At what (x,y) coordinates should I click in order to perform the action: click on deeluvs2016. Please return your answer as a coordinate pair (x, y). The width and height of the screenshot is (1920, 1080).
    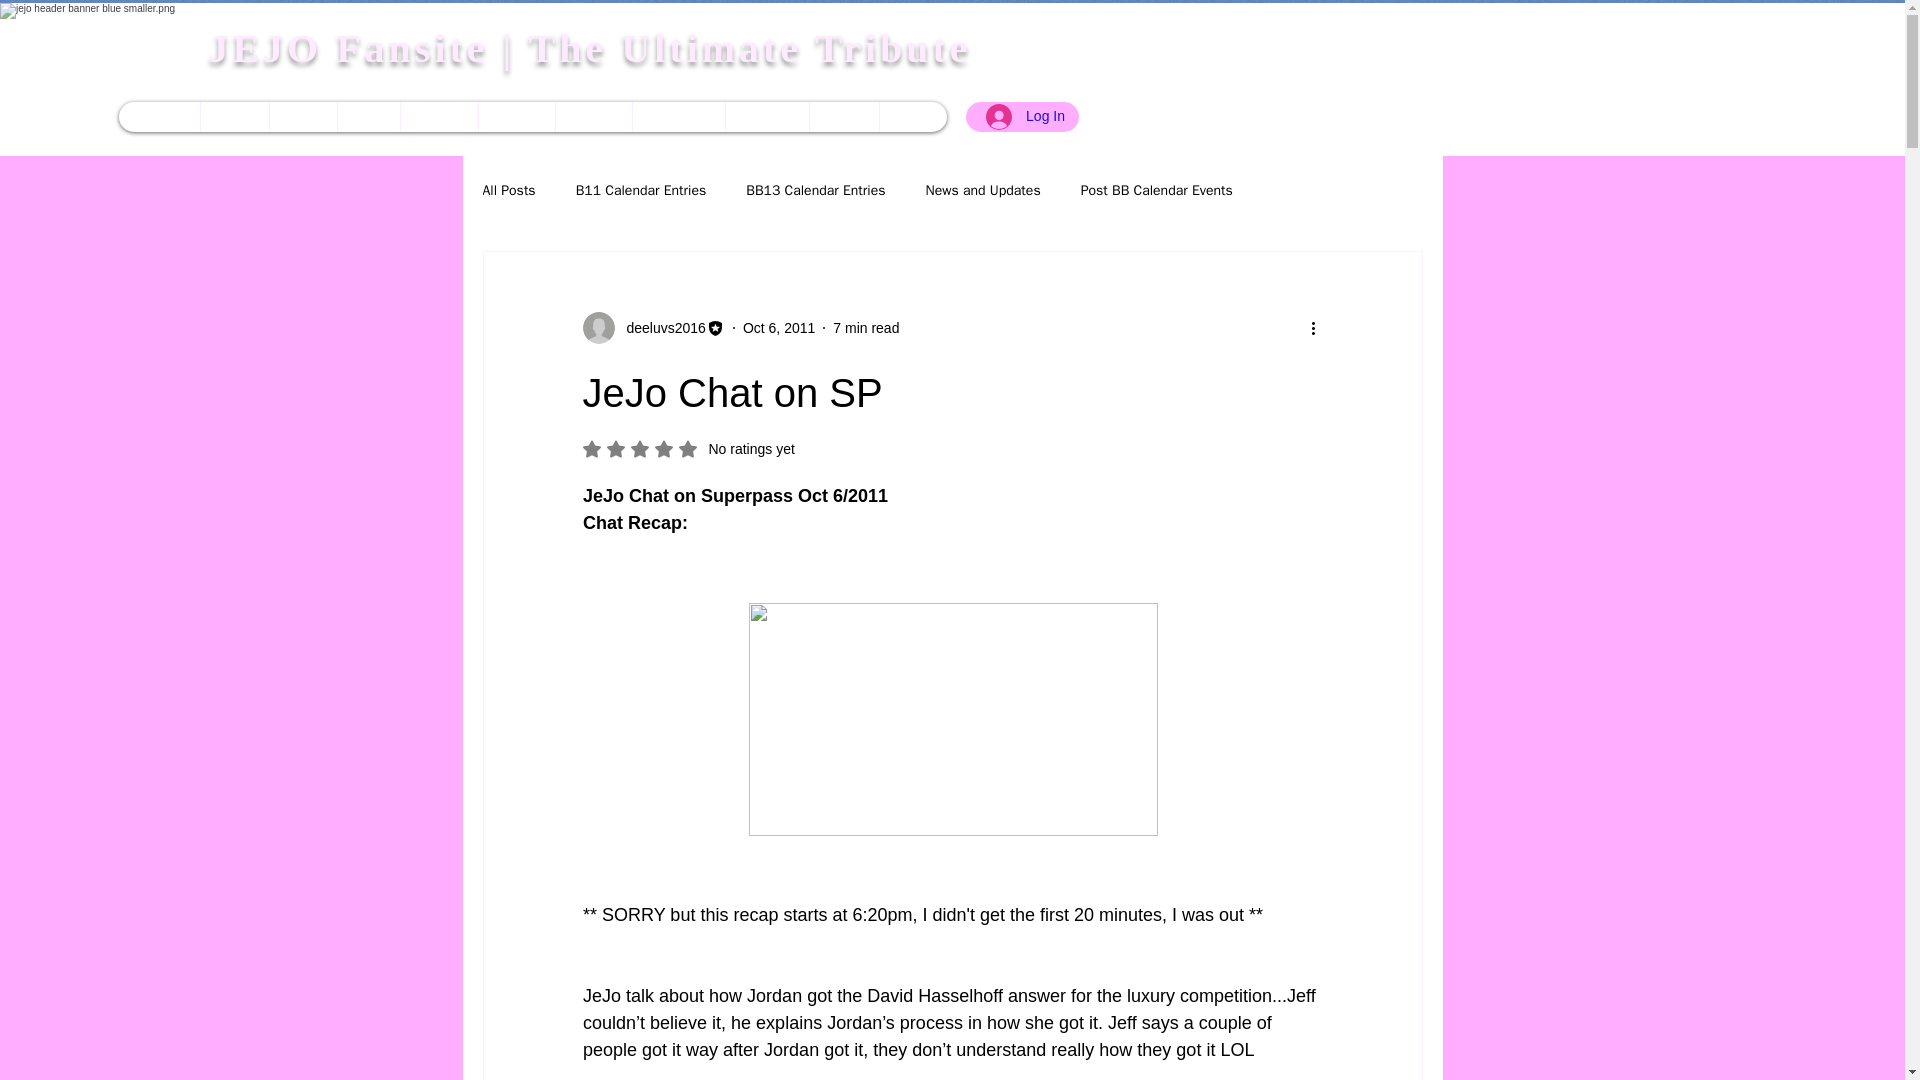
    Looking at the image, I should click on (816, 190).